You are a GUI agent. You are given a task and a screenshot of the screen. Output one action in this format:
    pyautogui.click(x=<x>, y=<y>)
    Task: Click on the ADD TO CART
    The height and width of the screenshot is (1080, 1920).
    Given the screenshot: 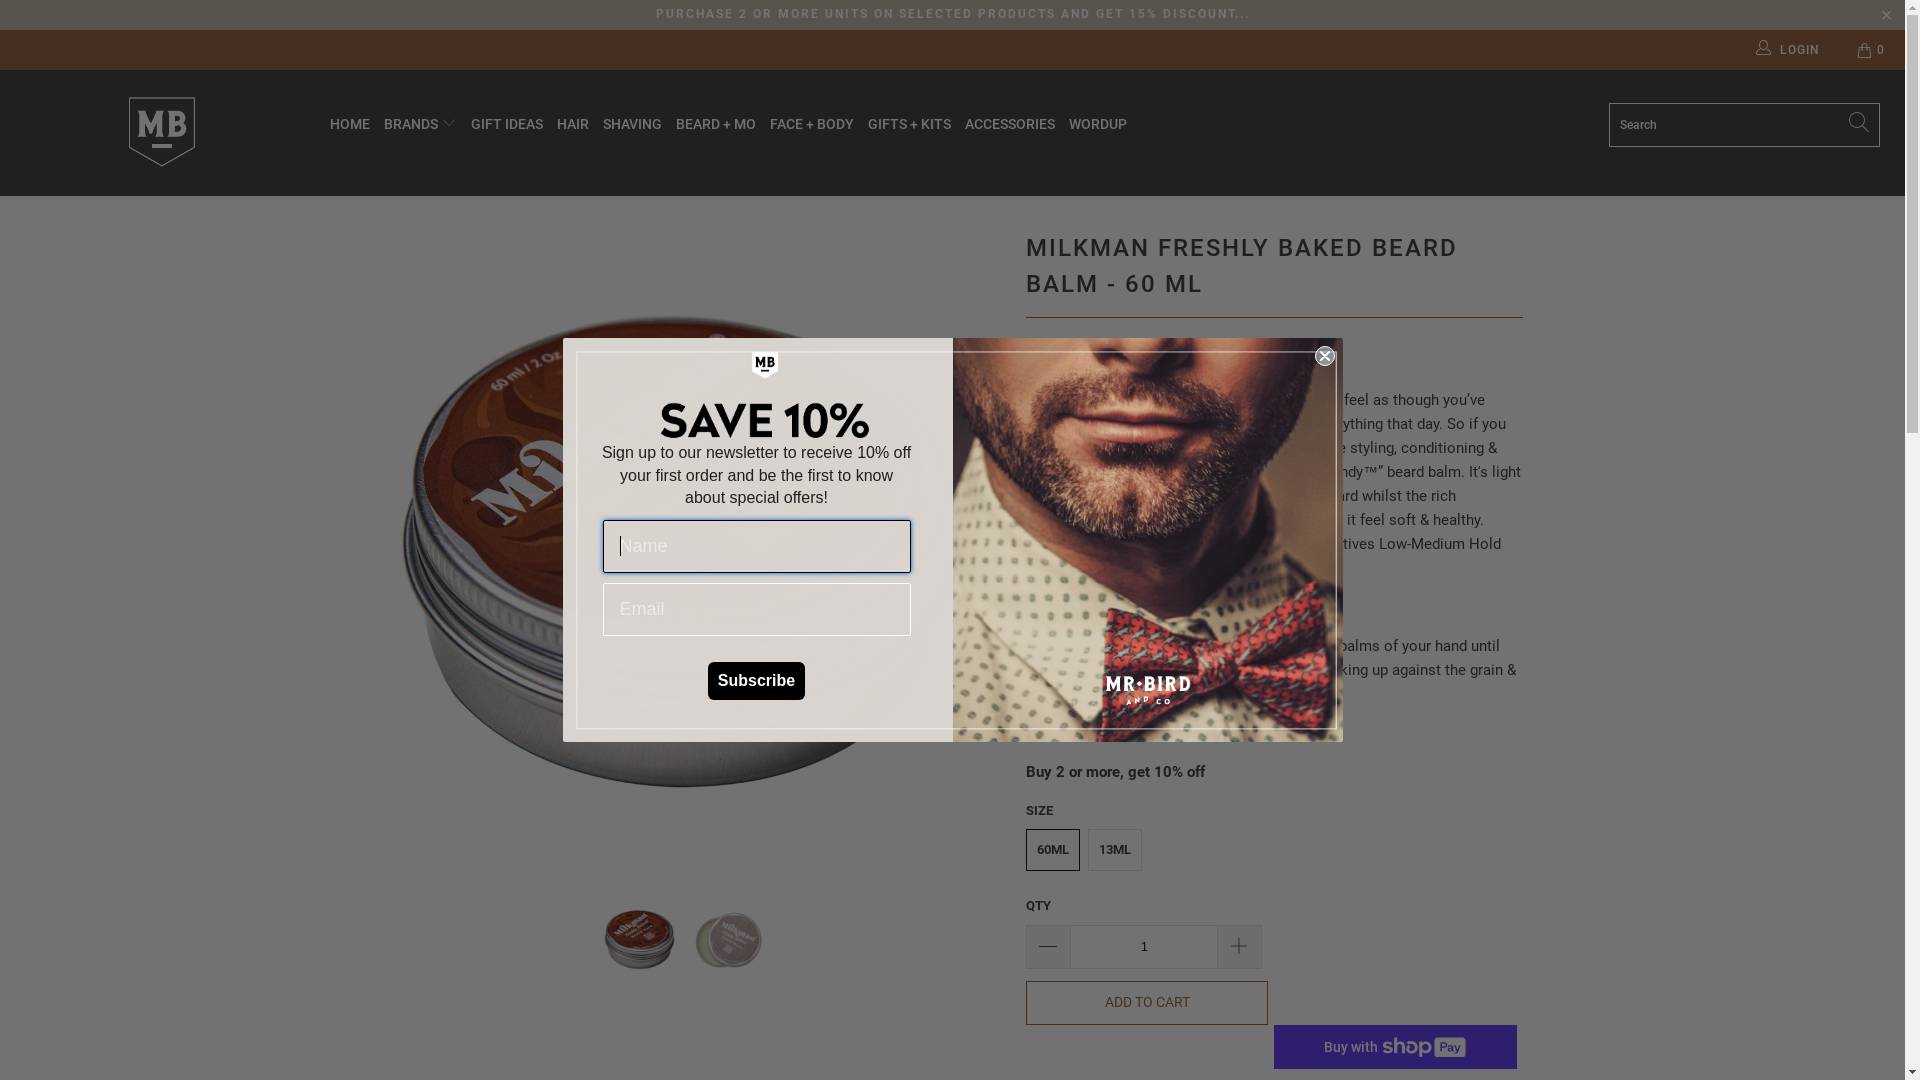 What is the action you would take?
    pyautogui.click(x=1147, y=1003)
    